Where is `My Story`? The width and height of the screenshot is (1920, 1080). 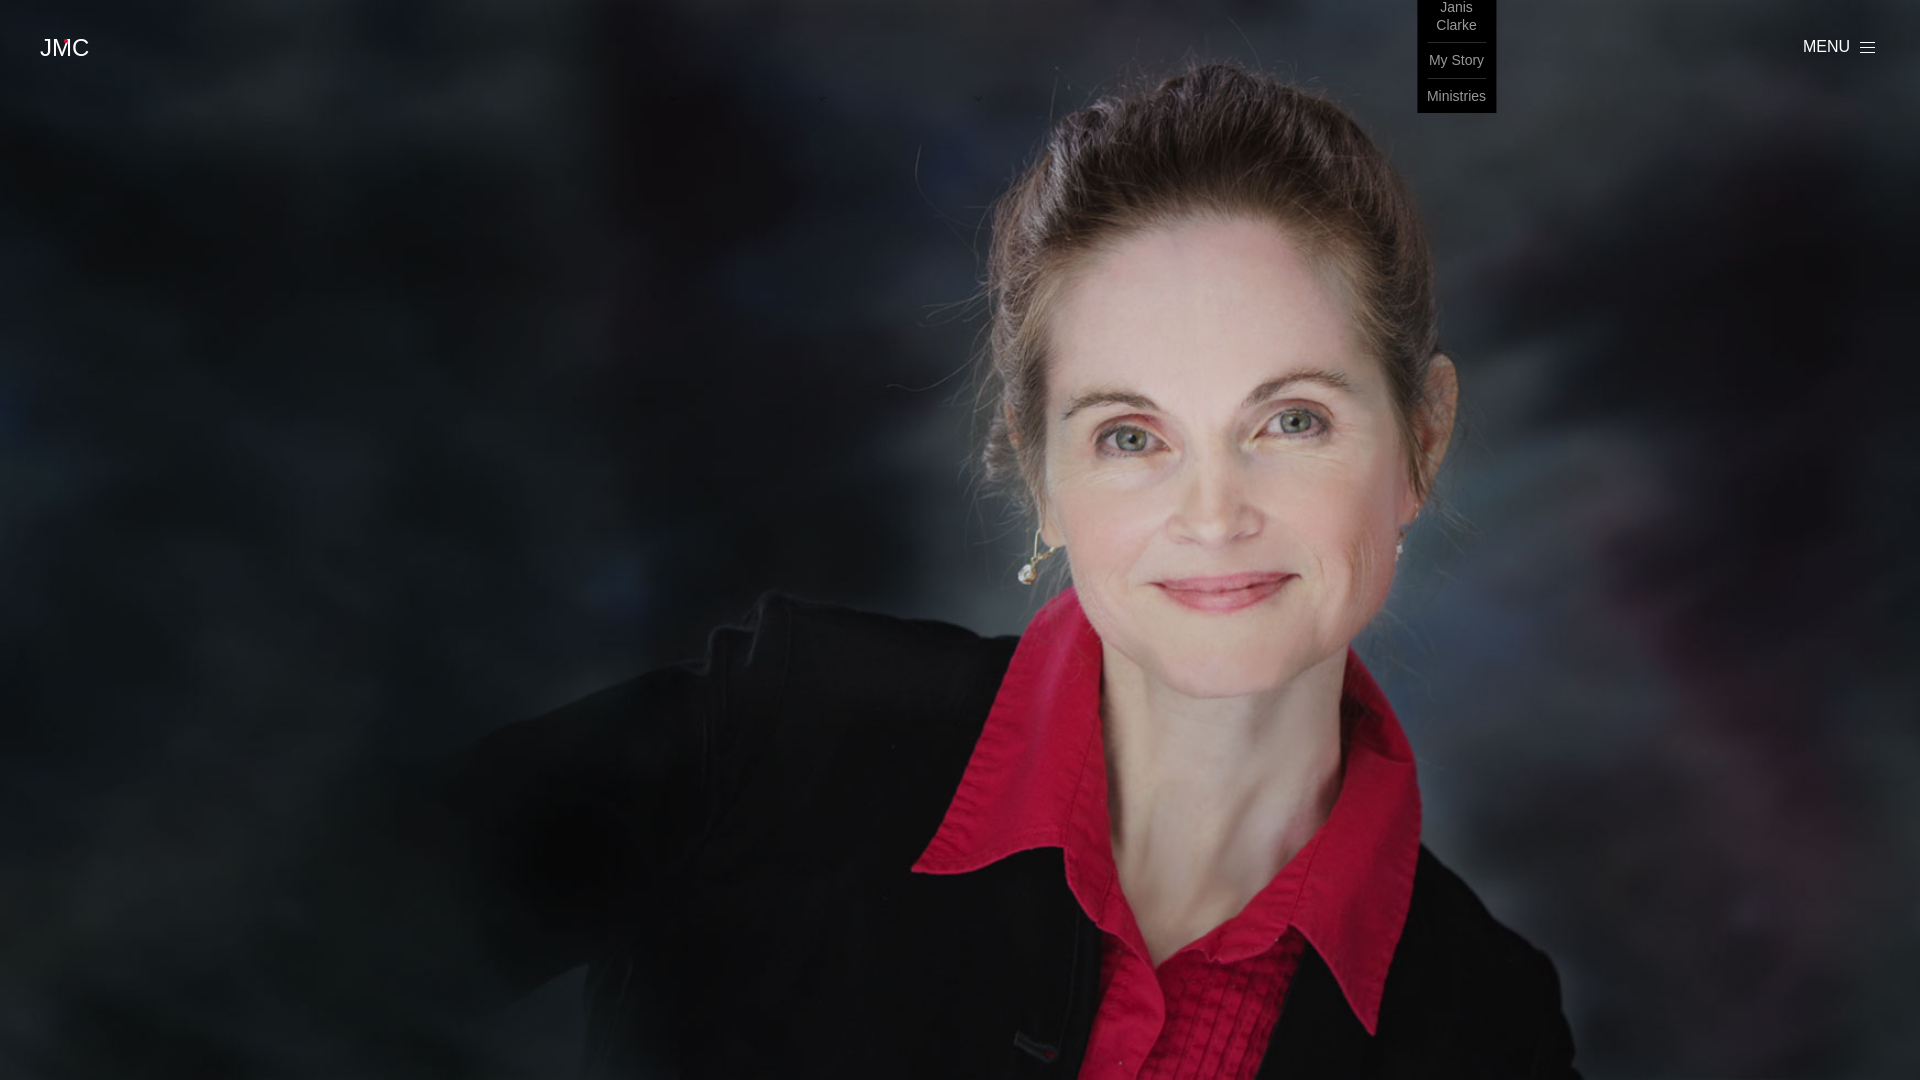 My Story is located at coordinates (1456, 60).